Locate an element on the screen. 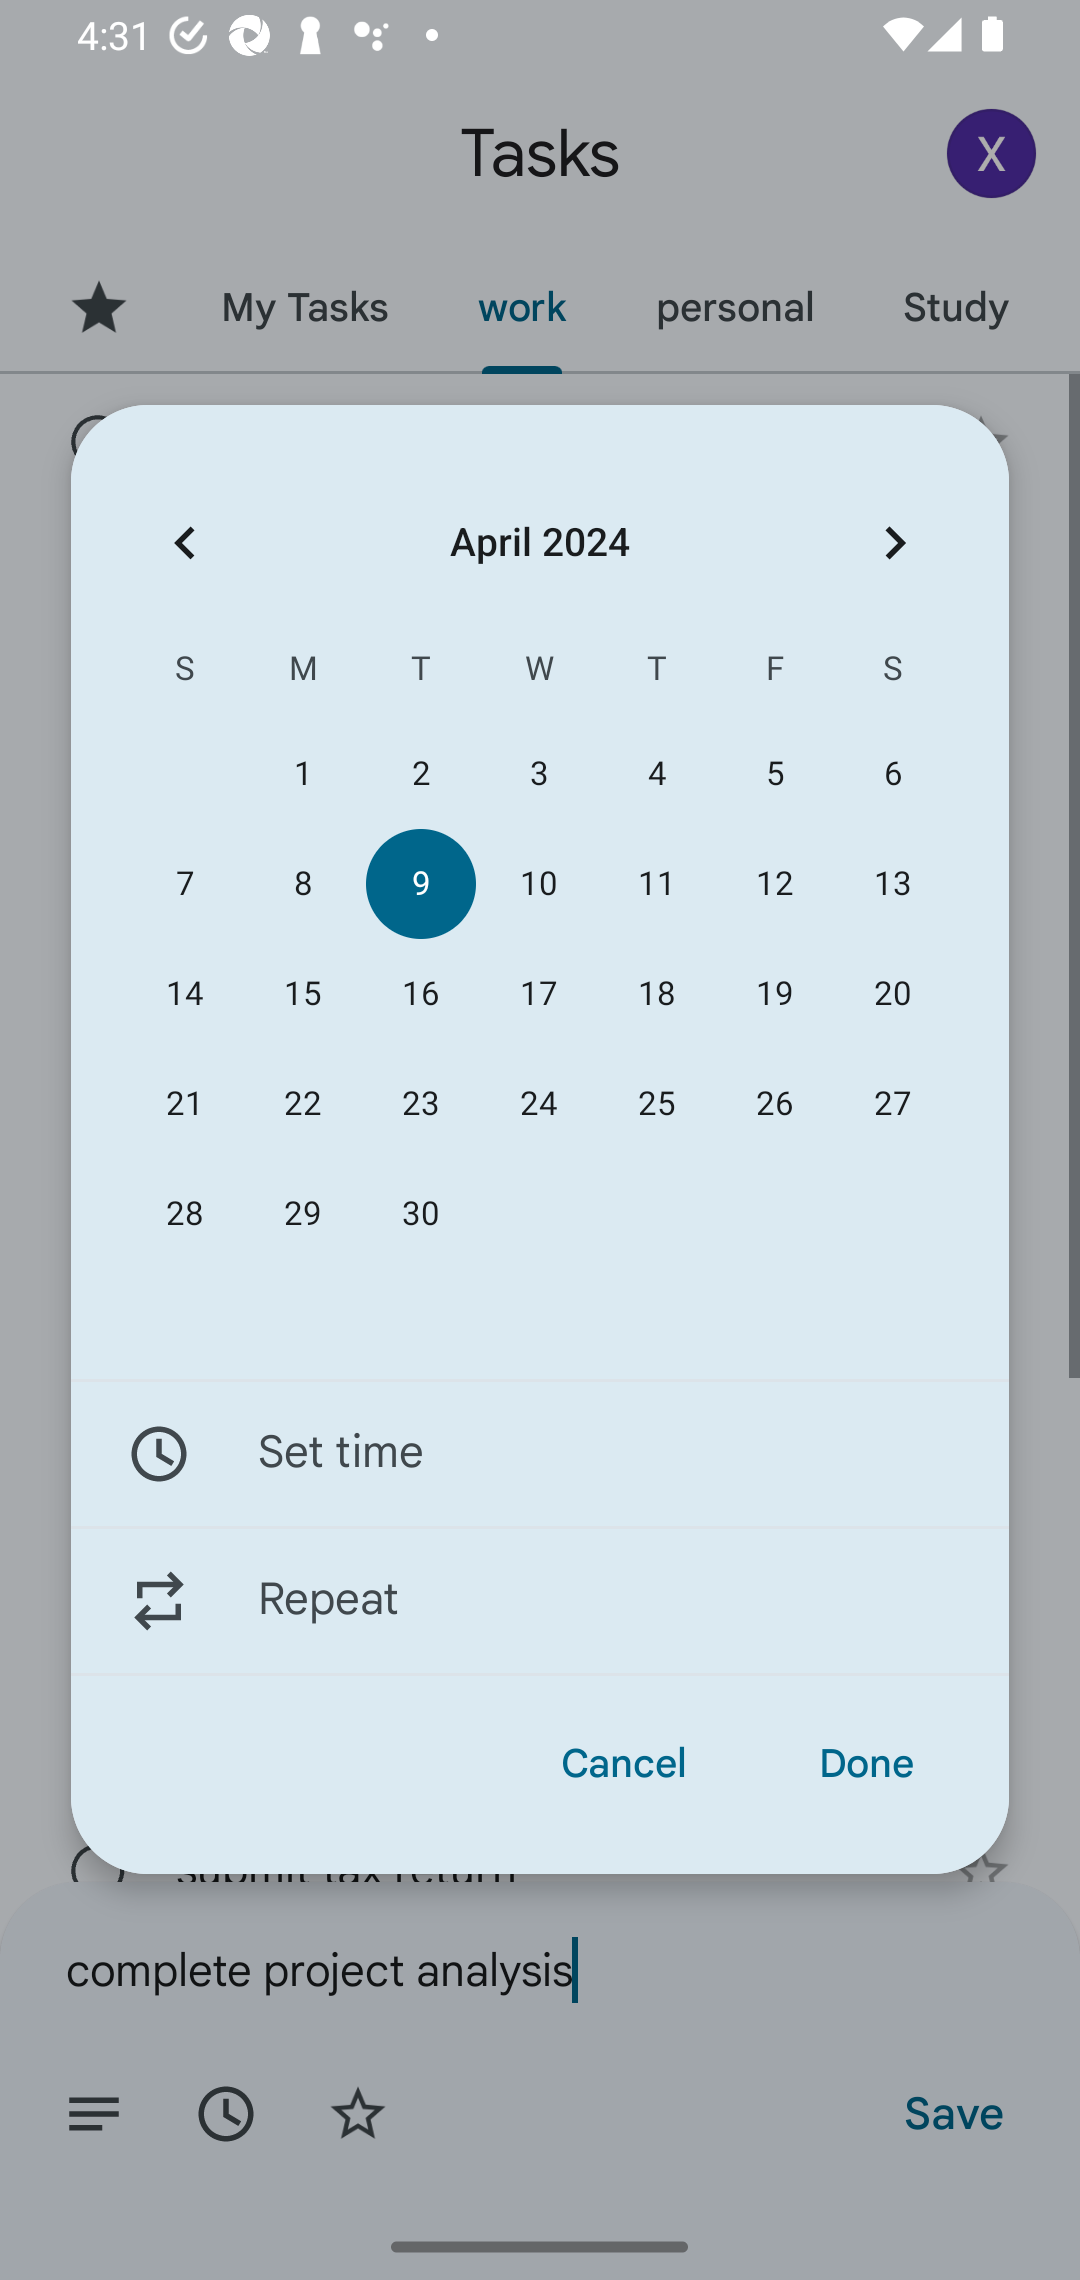 This screenshot has height=2280, width=1080. 20 20 April 2024 is located at coordinates (892, 994).